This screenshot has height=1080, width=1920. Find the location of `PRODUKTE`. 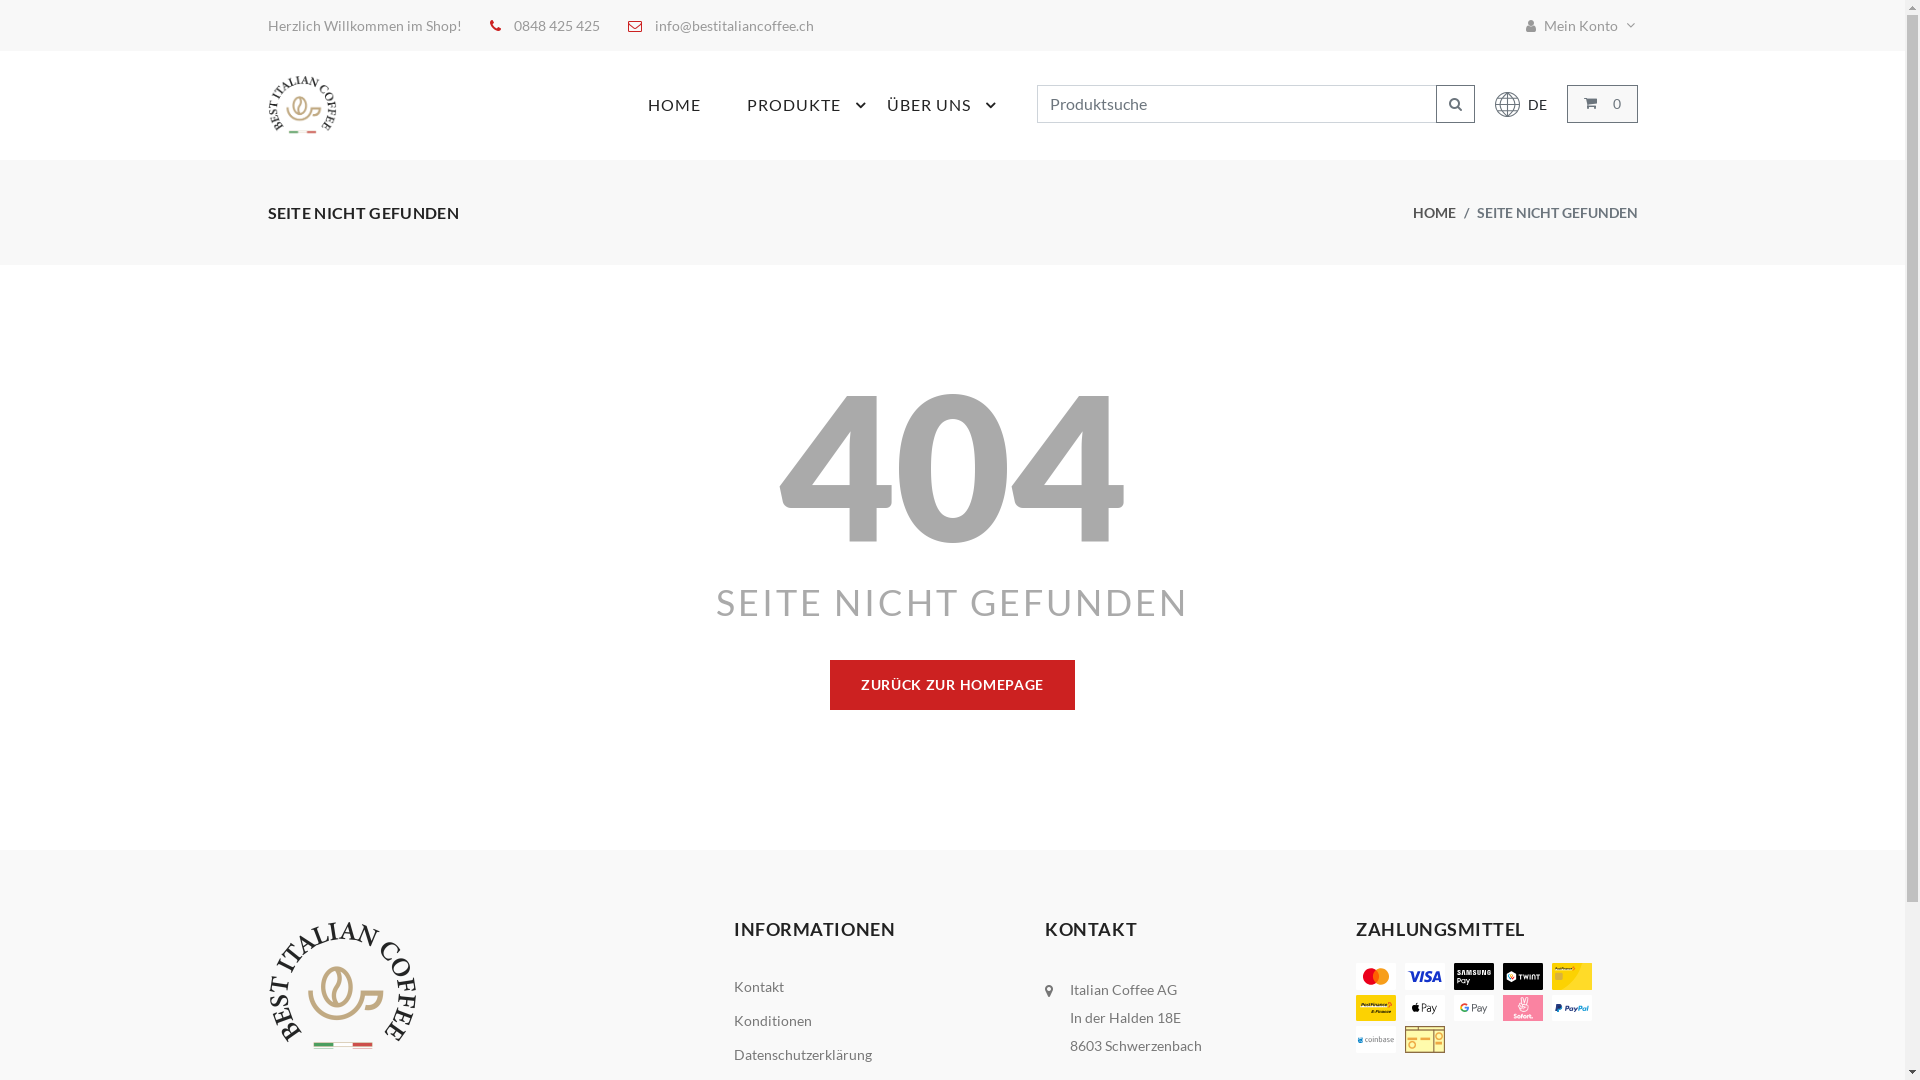

PRODUKTE is located at coordinates (817, 104).